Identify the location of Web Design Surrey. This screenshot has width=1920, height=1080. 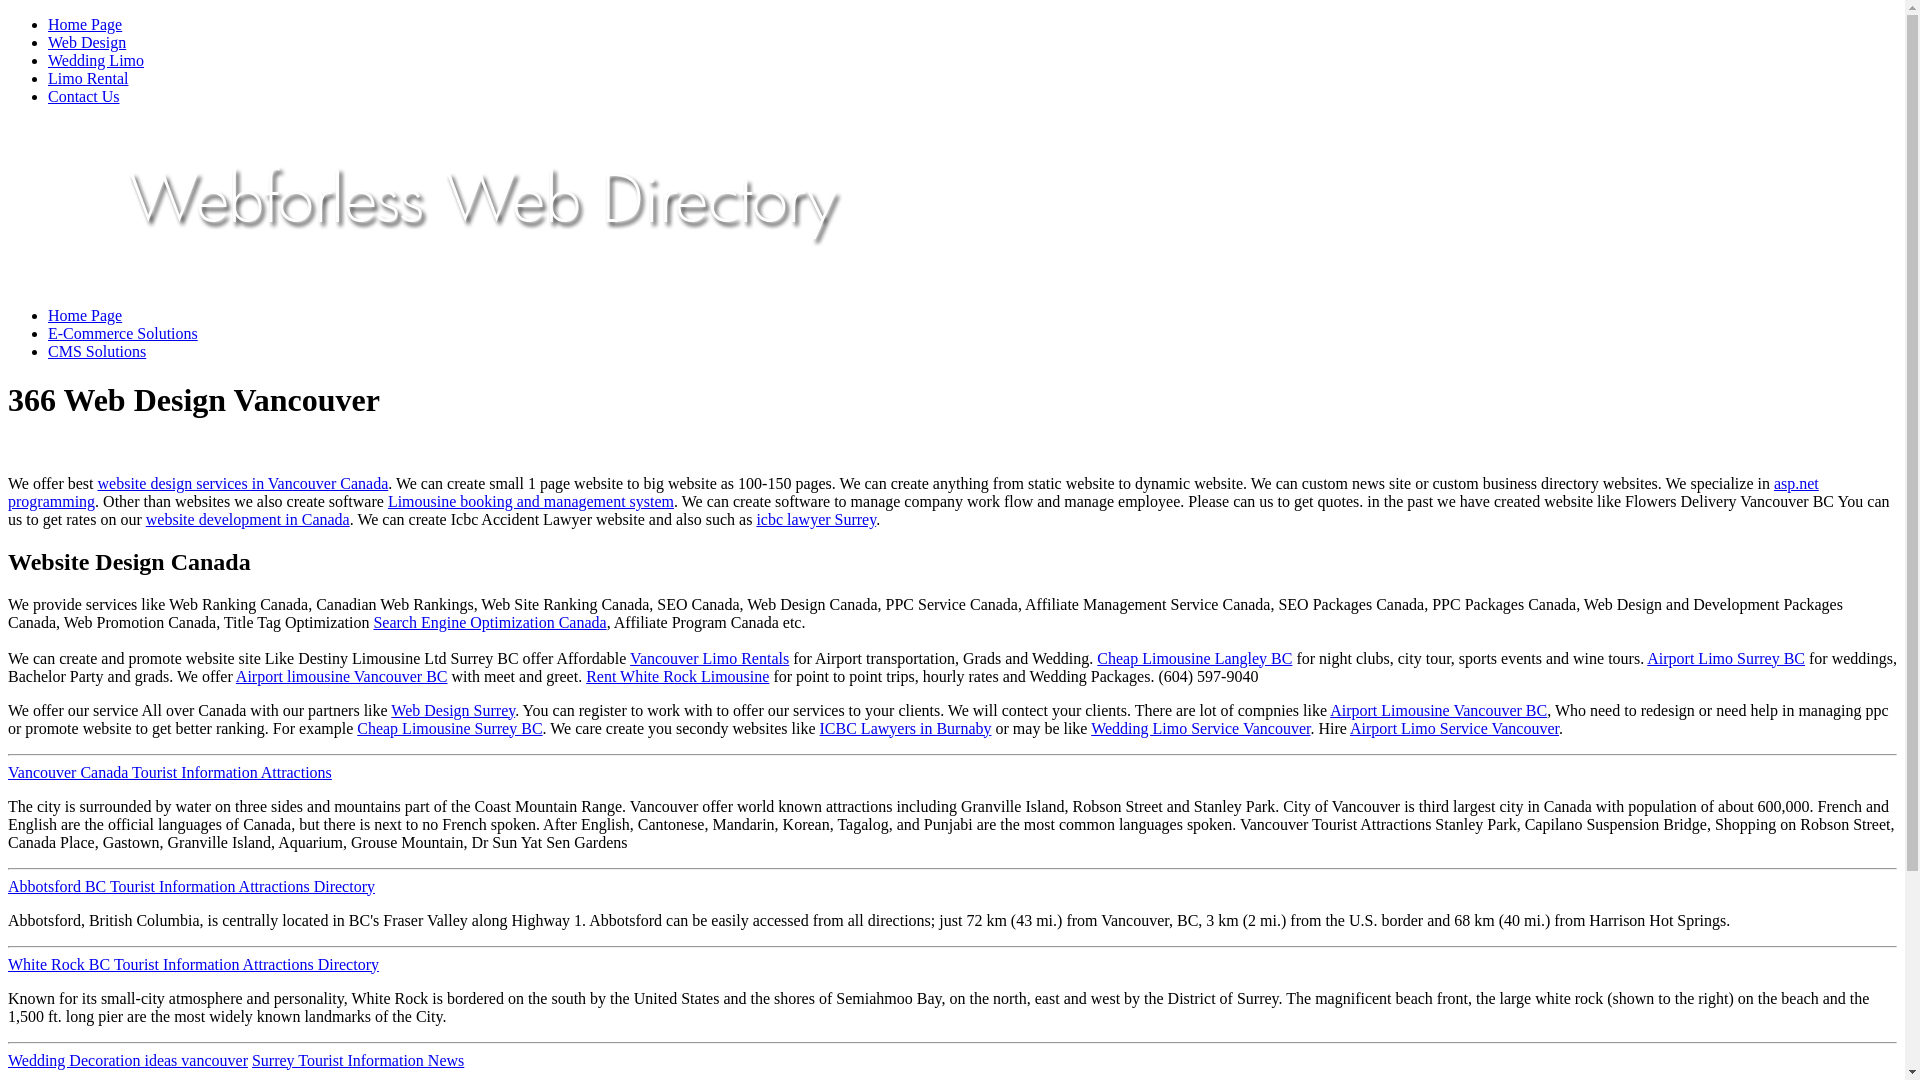
(453, 710).